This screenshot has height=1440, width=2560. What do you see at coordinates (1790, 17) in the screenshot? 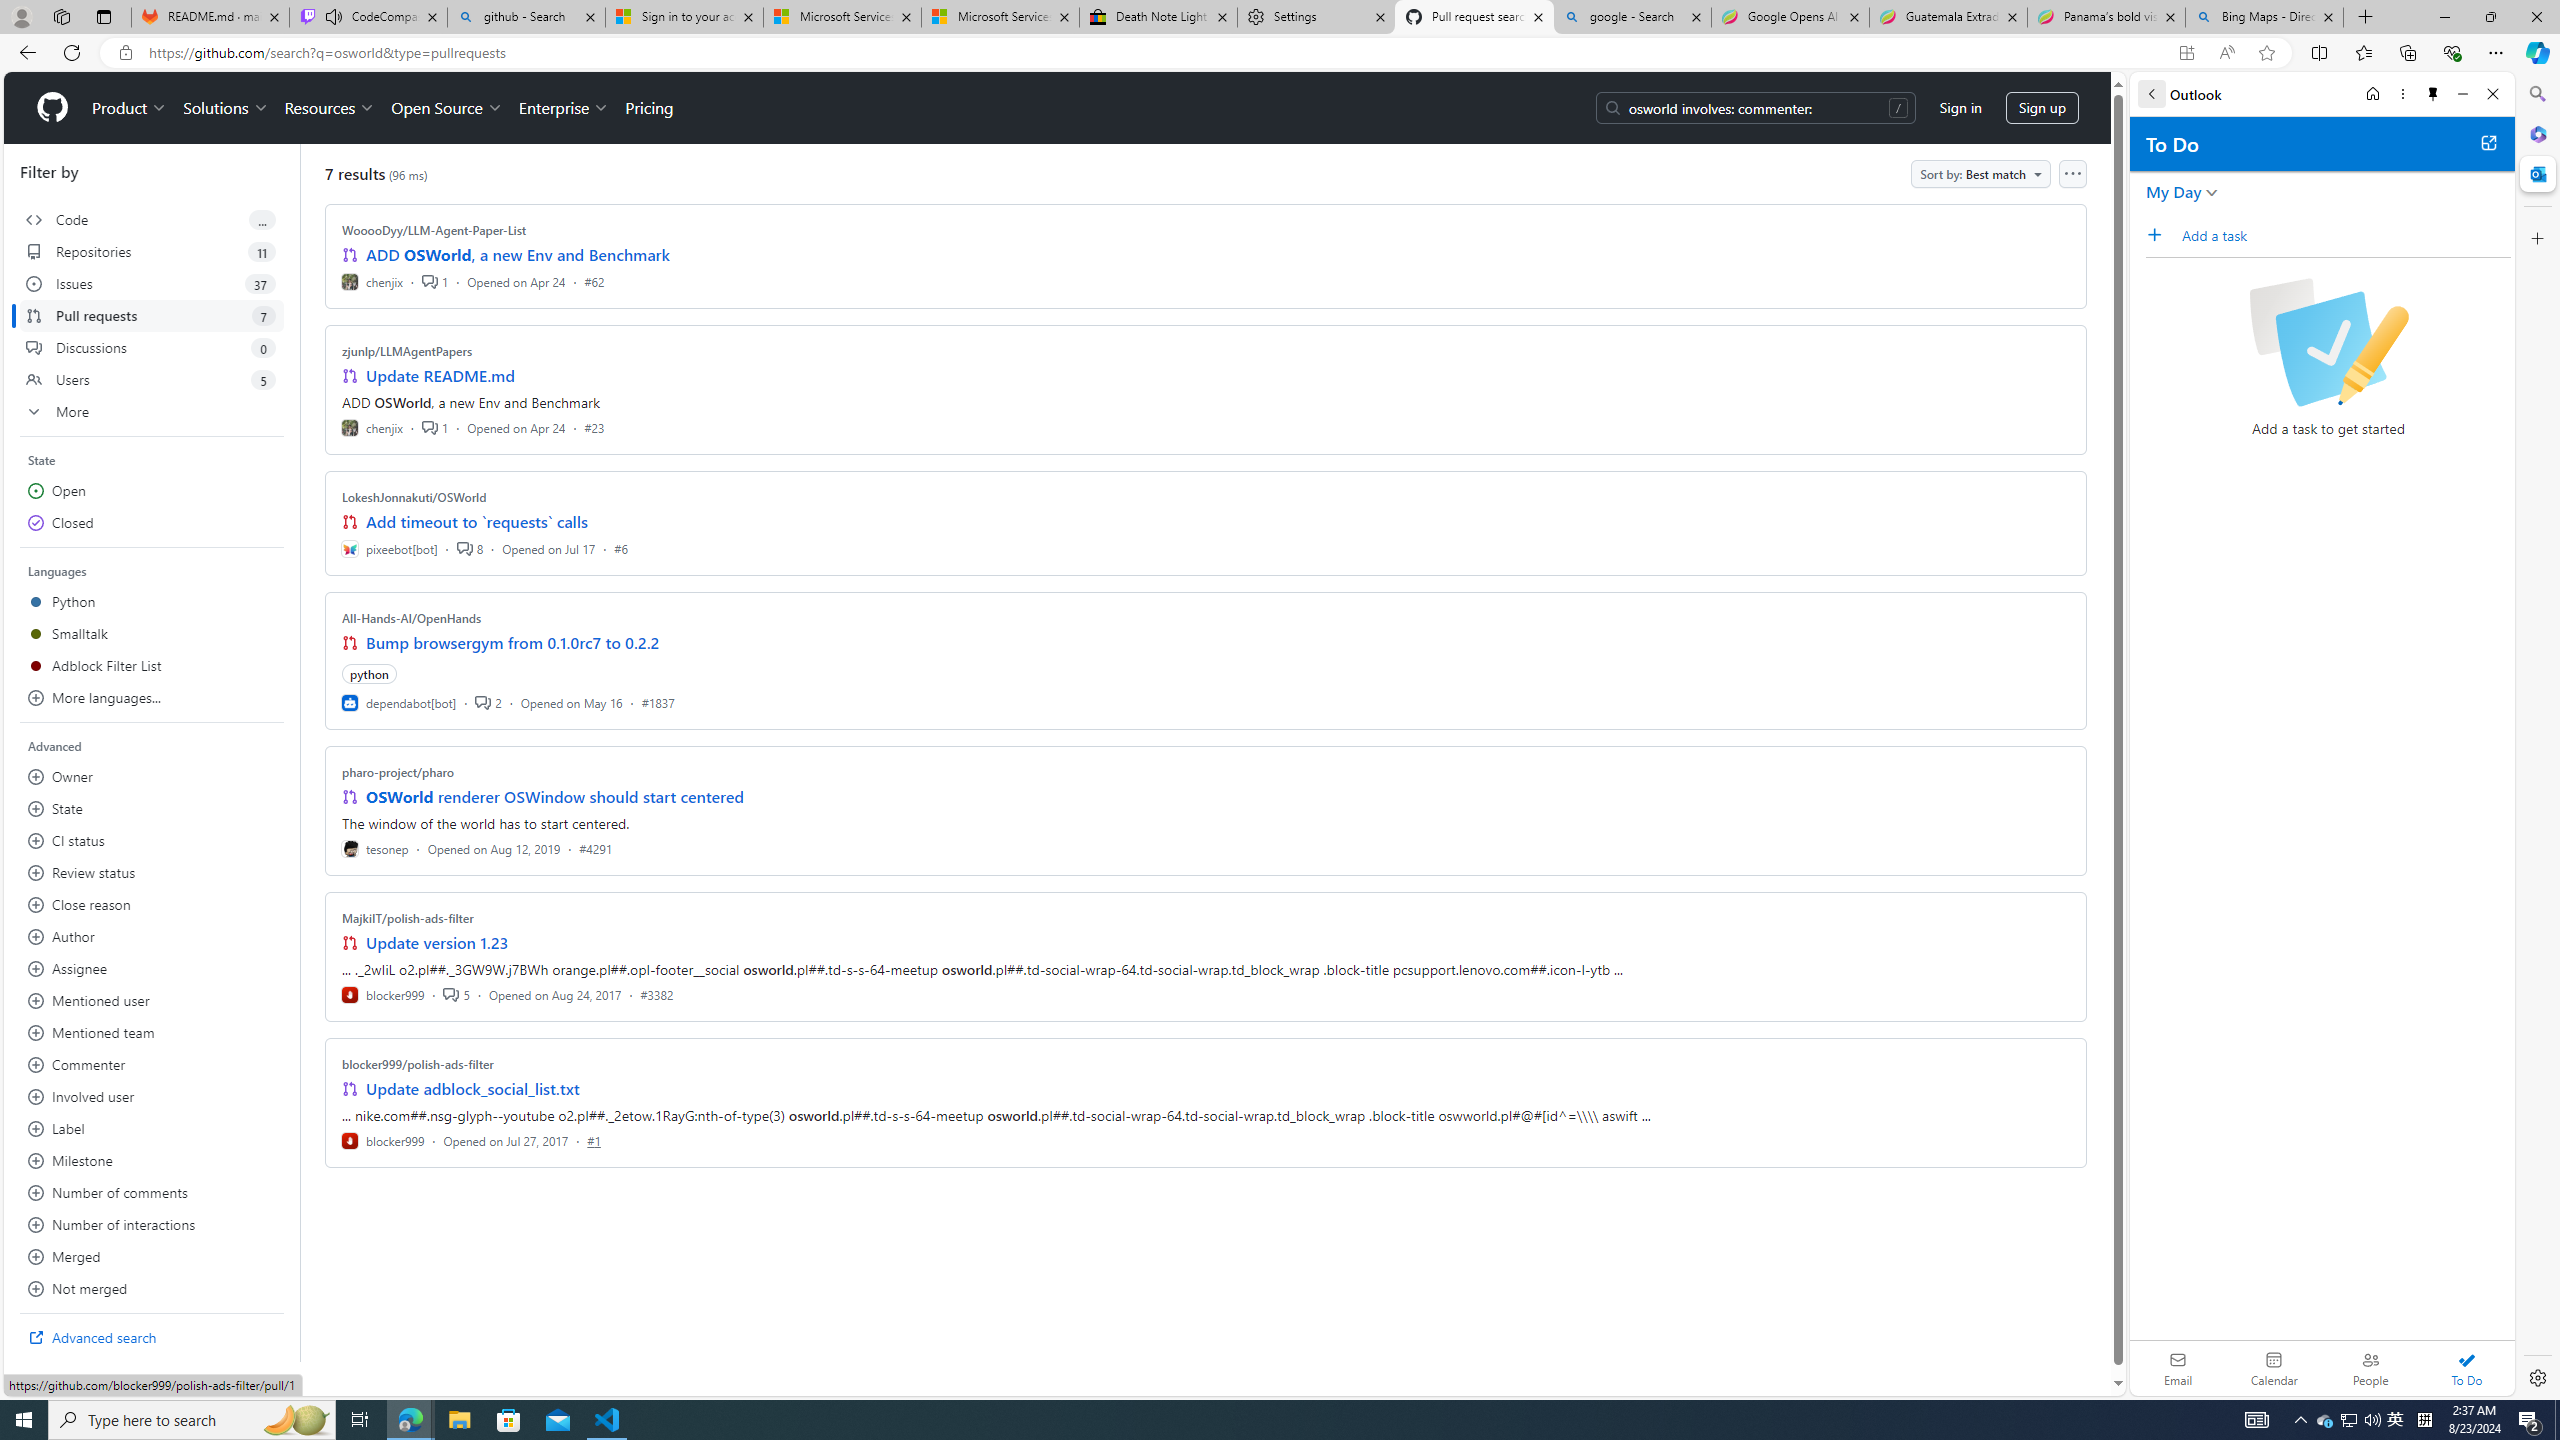
I see `Google Opens AI Academy for Startups - Nearshore Americas` at bounding box center [1790, 17].